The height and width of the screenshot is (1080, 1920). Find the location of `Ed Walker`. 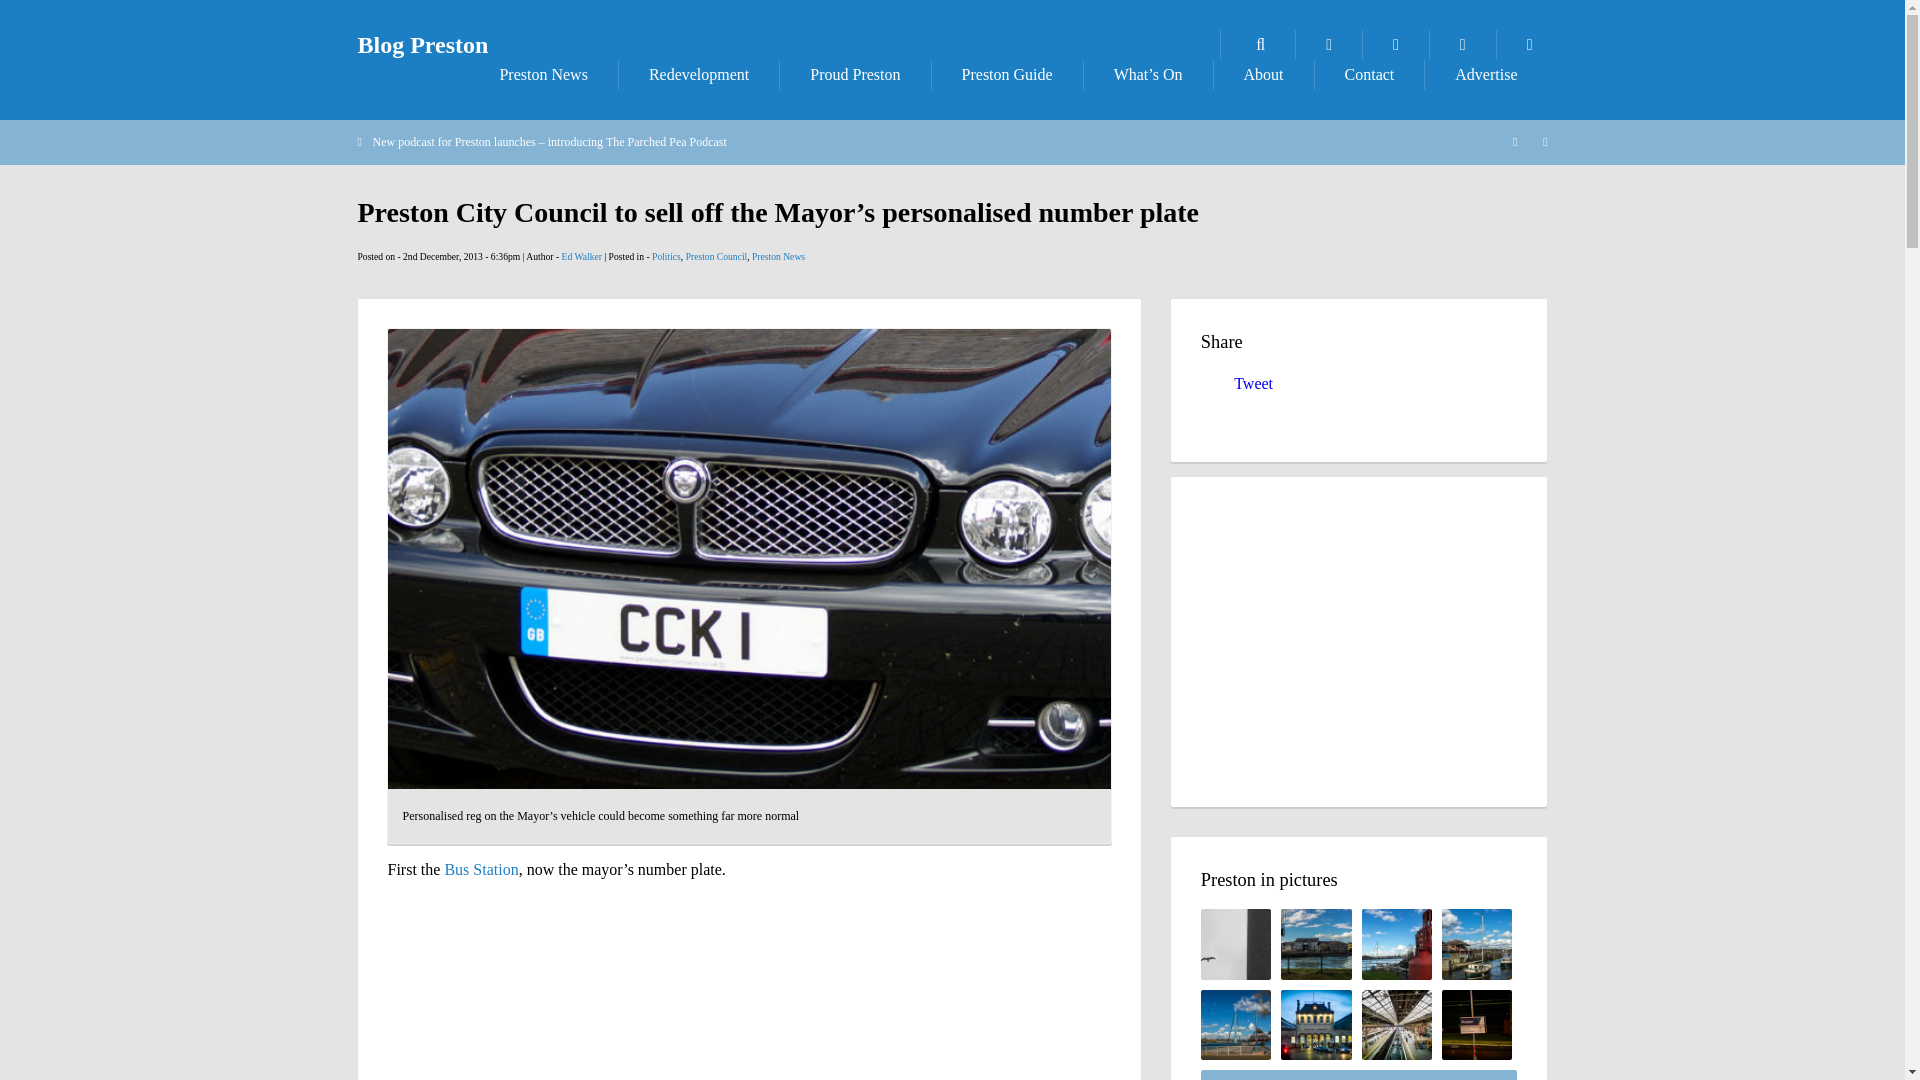

Ed Walker is located at coordinates (582, 256).